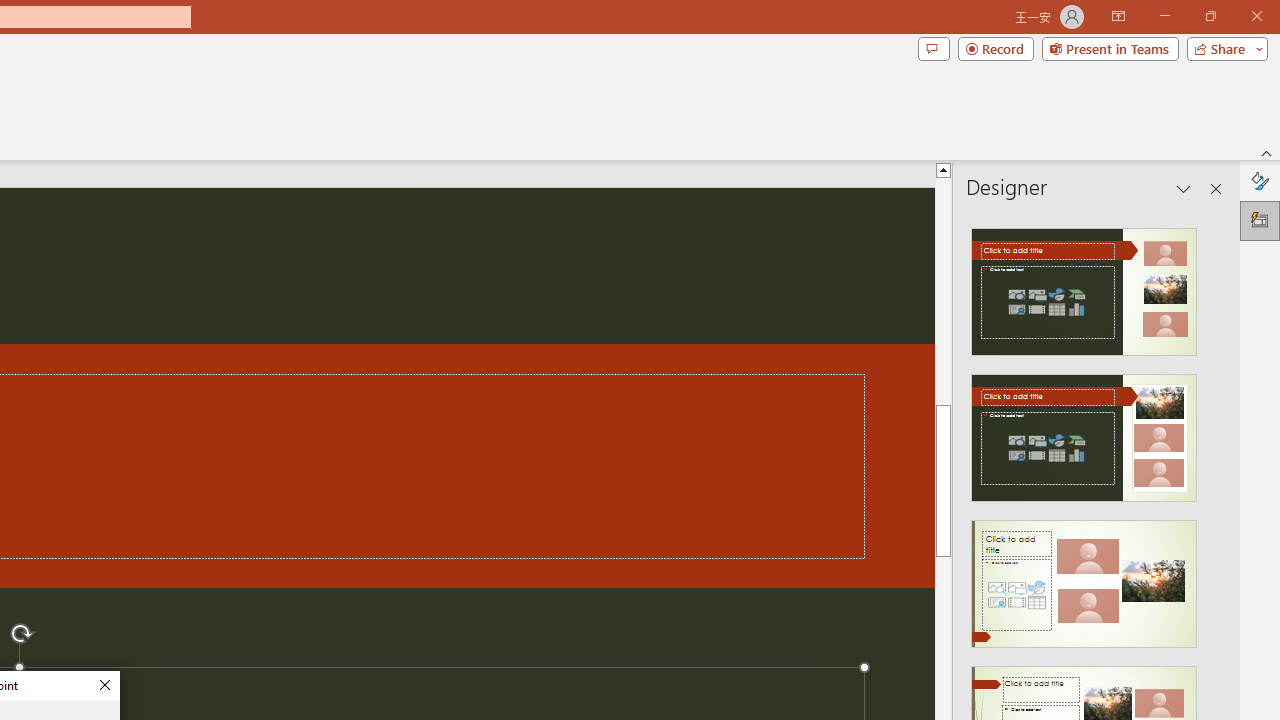 The image size is (1280, 720). Describe the element at coordinates (1084, 577) in the screenshot. I see `Design Idea` at that location.